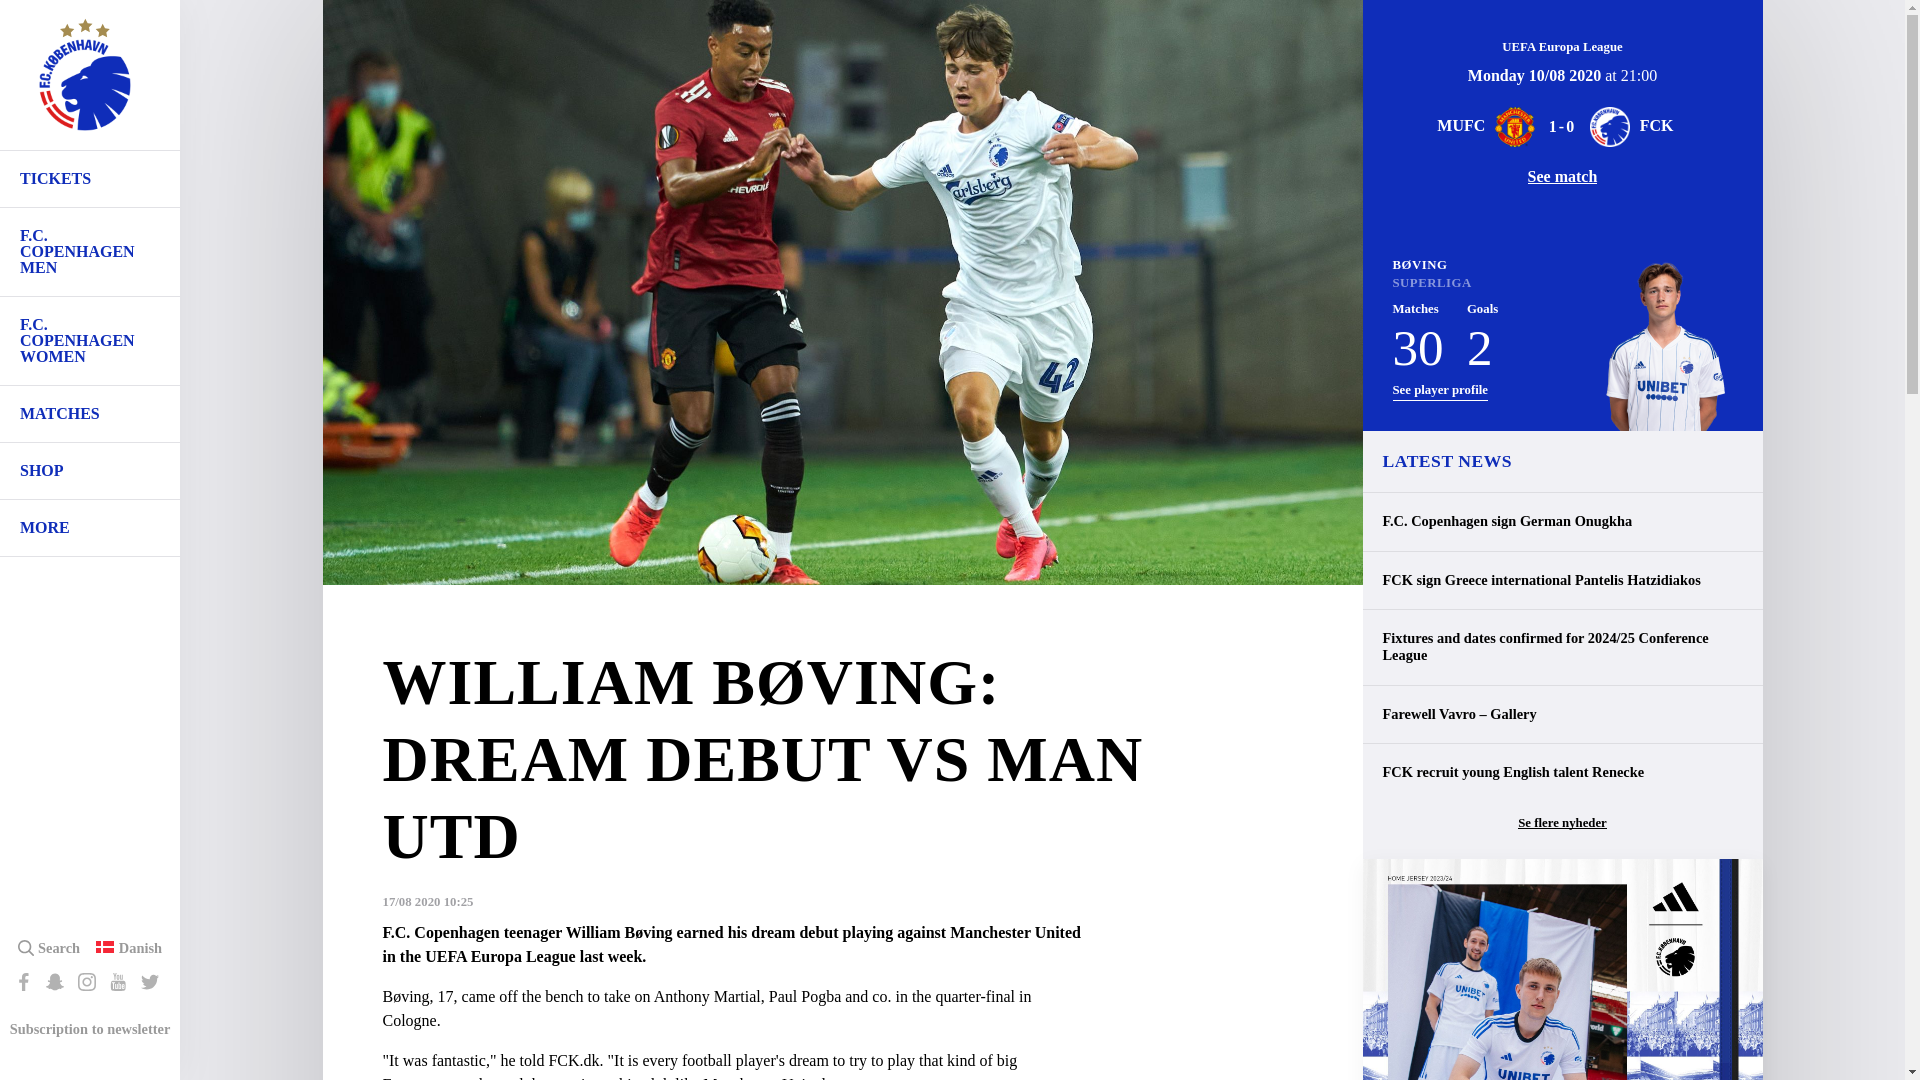 This screenshot has height=1080, width=1920. Describe the element at coordinates (1562, 175) in the screenshot. I see `See match` at that location.